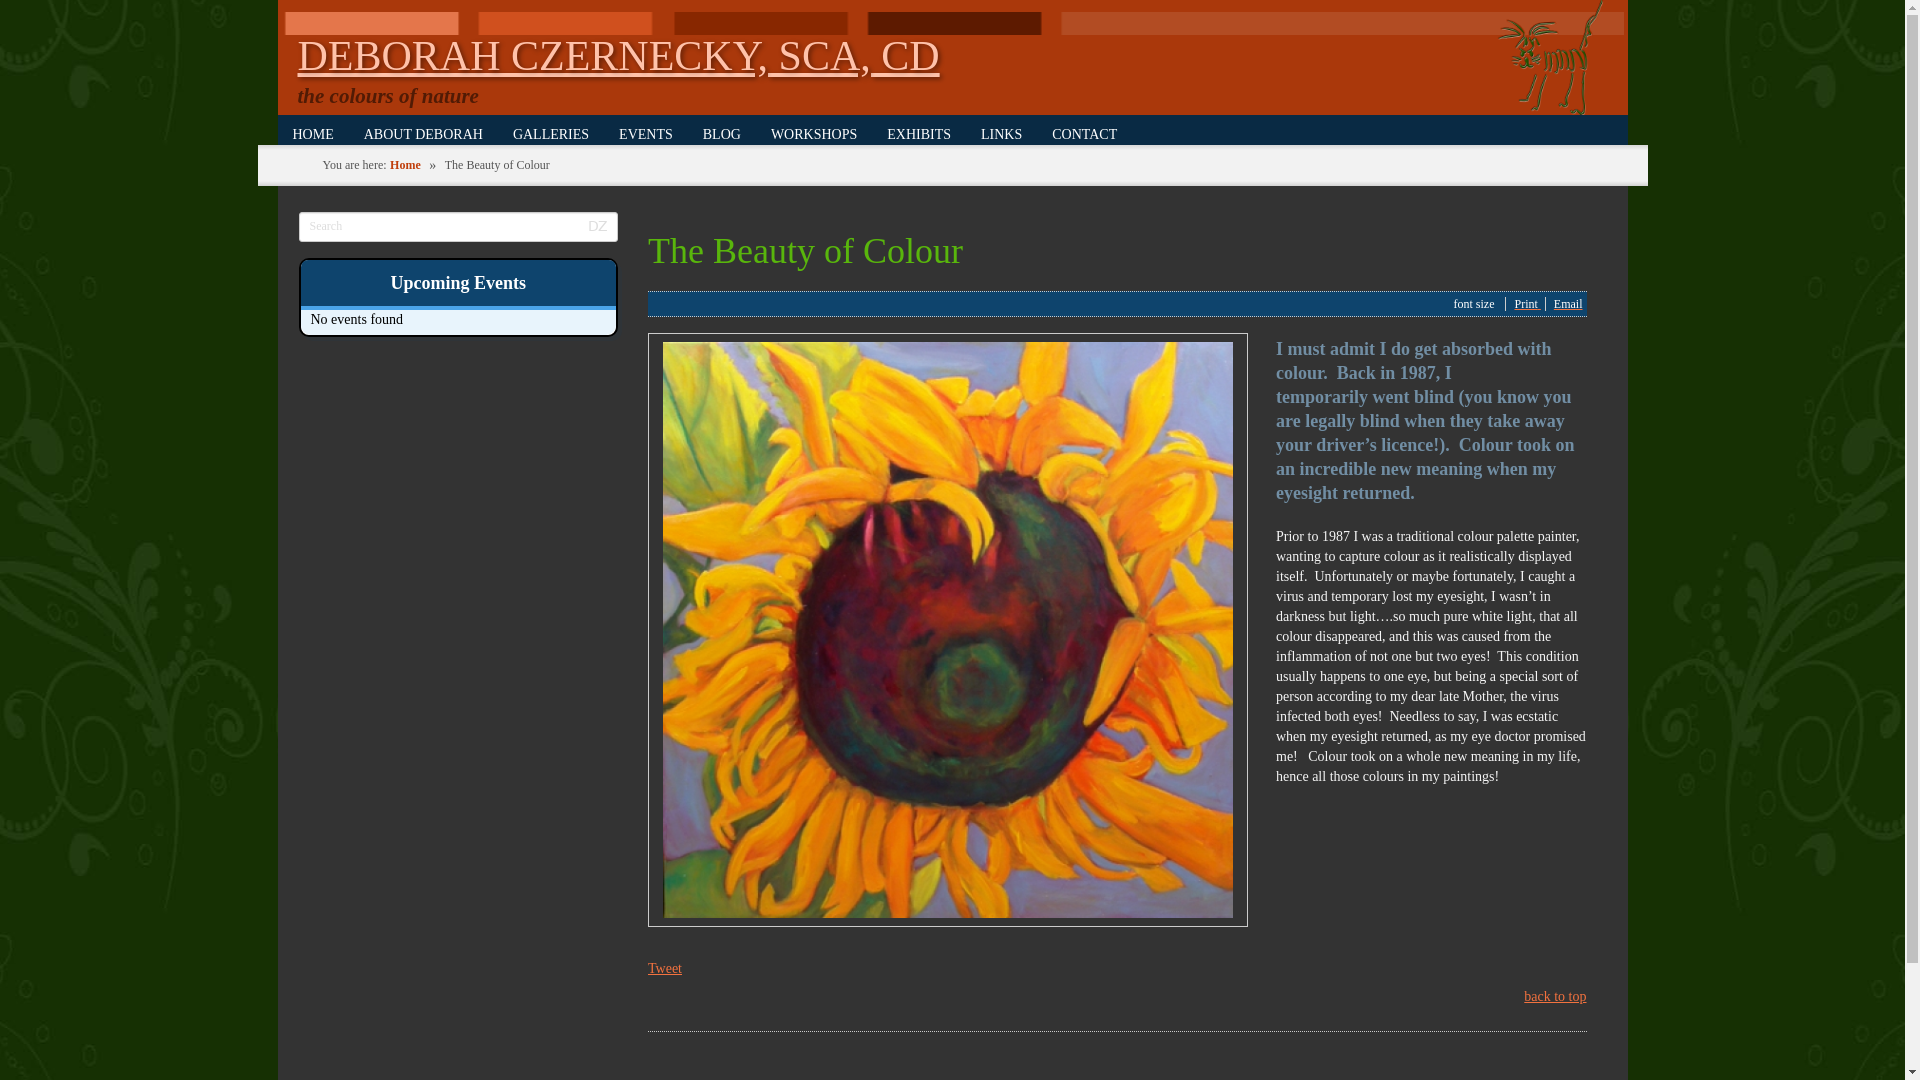  I want to click on LINKS, so click(1000, 132).